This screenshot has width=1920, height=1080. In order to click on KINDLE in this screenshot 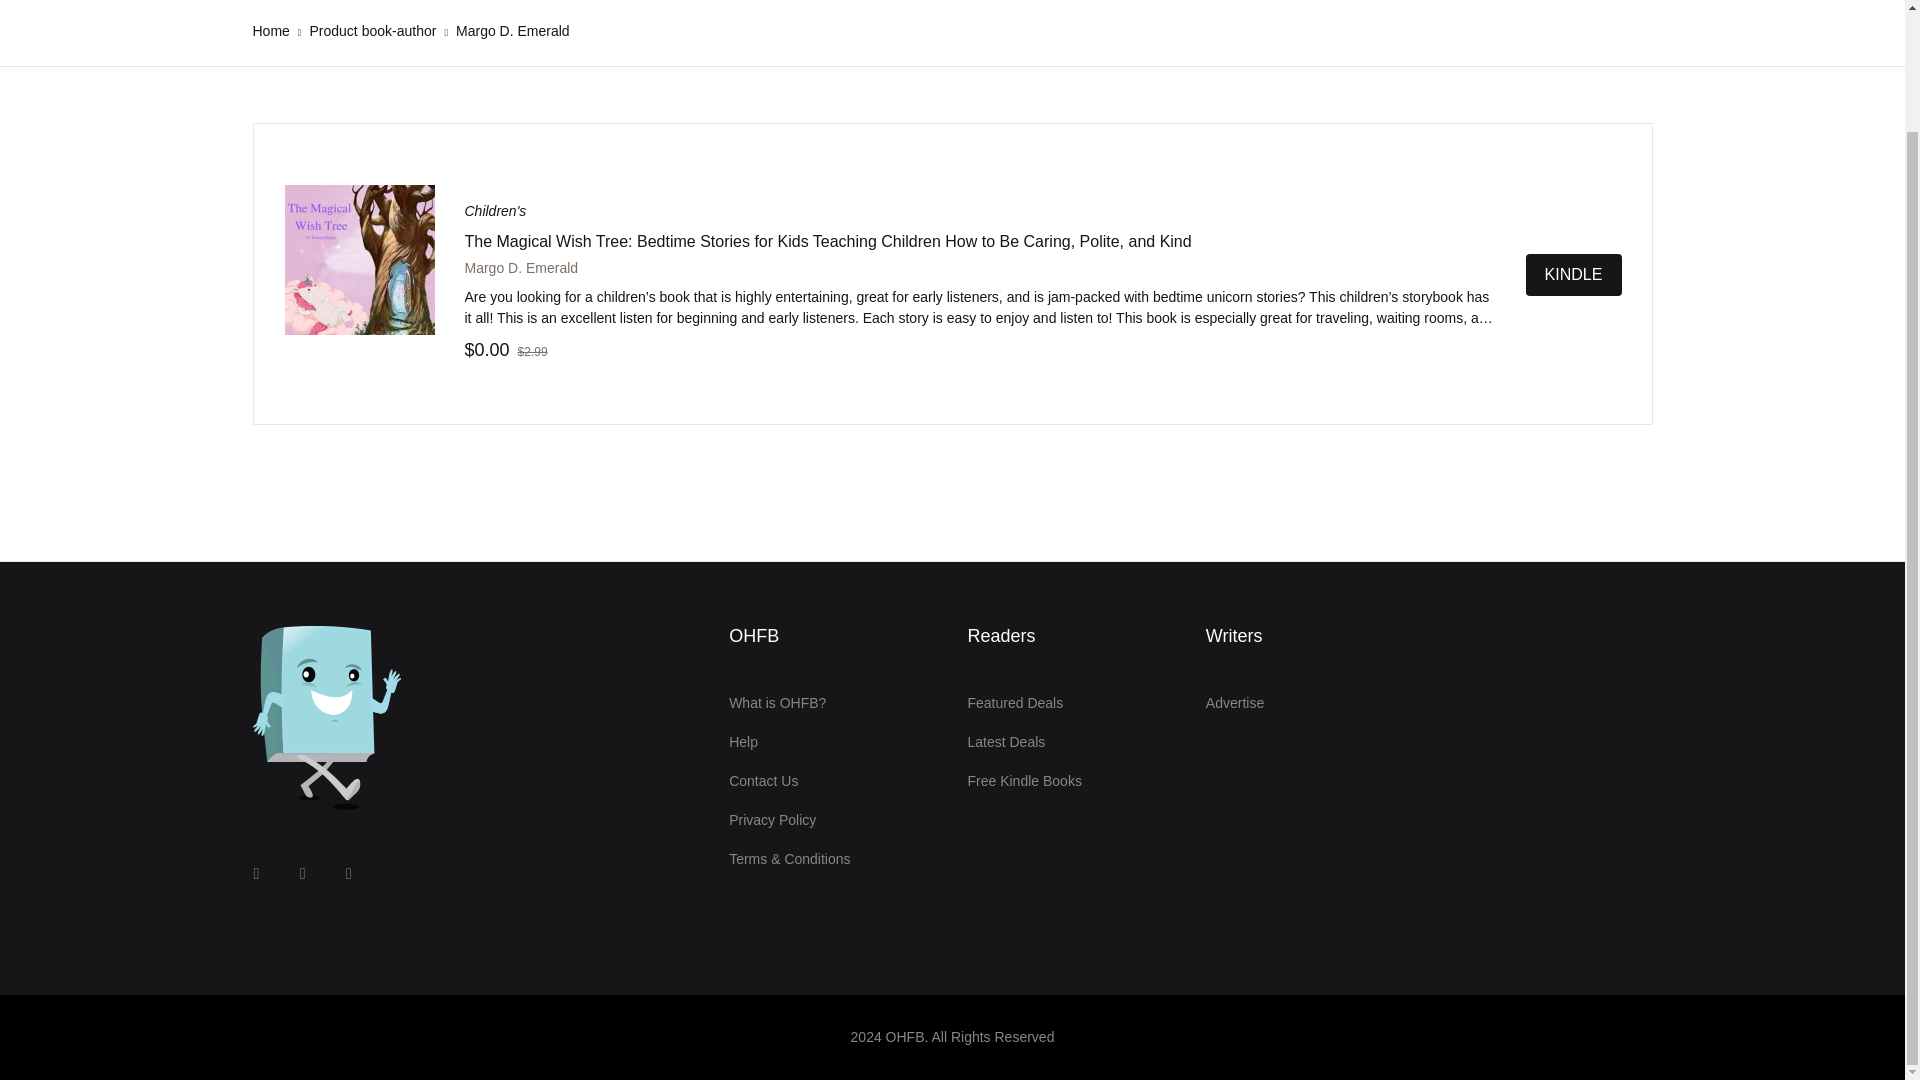, I will do `click(1574, 273)`.